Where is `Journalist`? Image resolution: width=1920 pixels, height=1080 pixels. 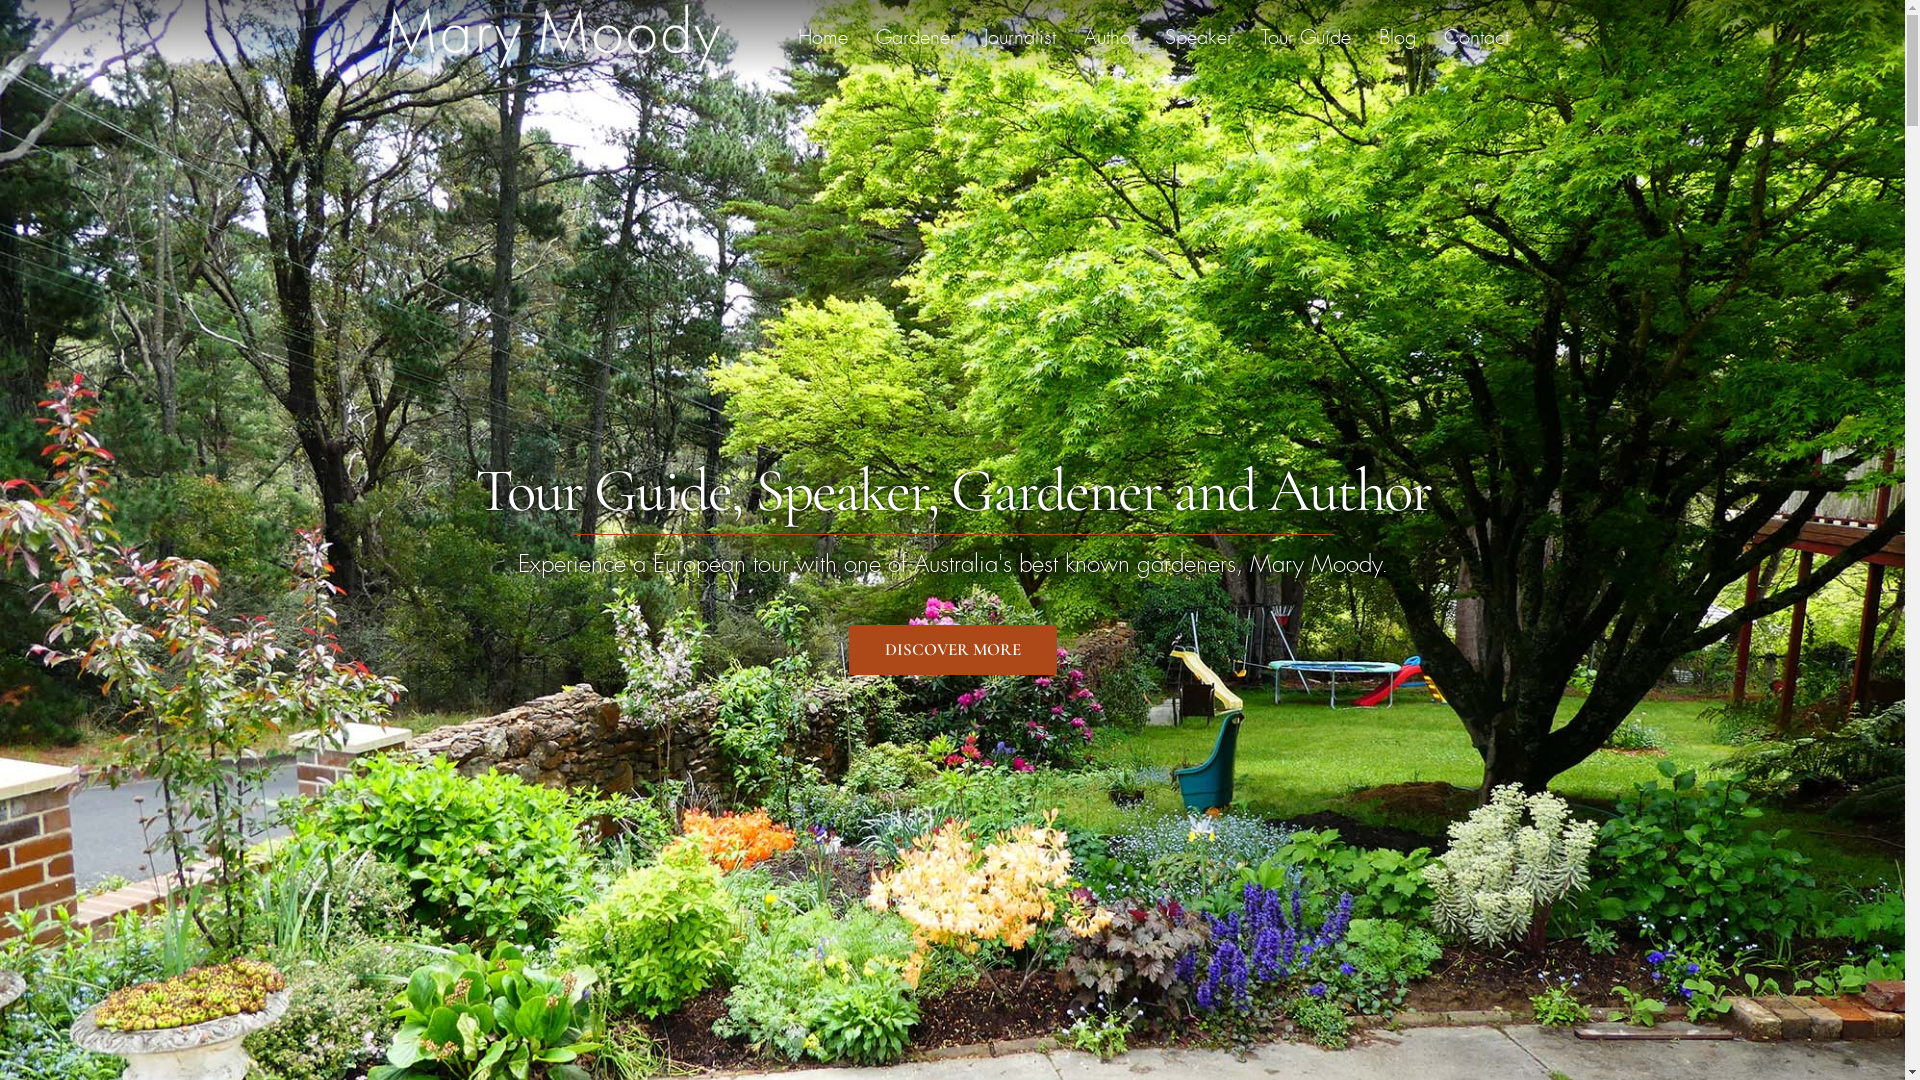
Journalist is located at coordinates (1020, 38).